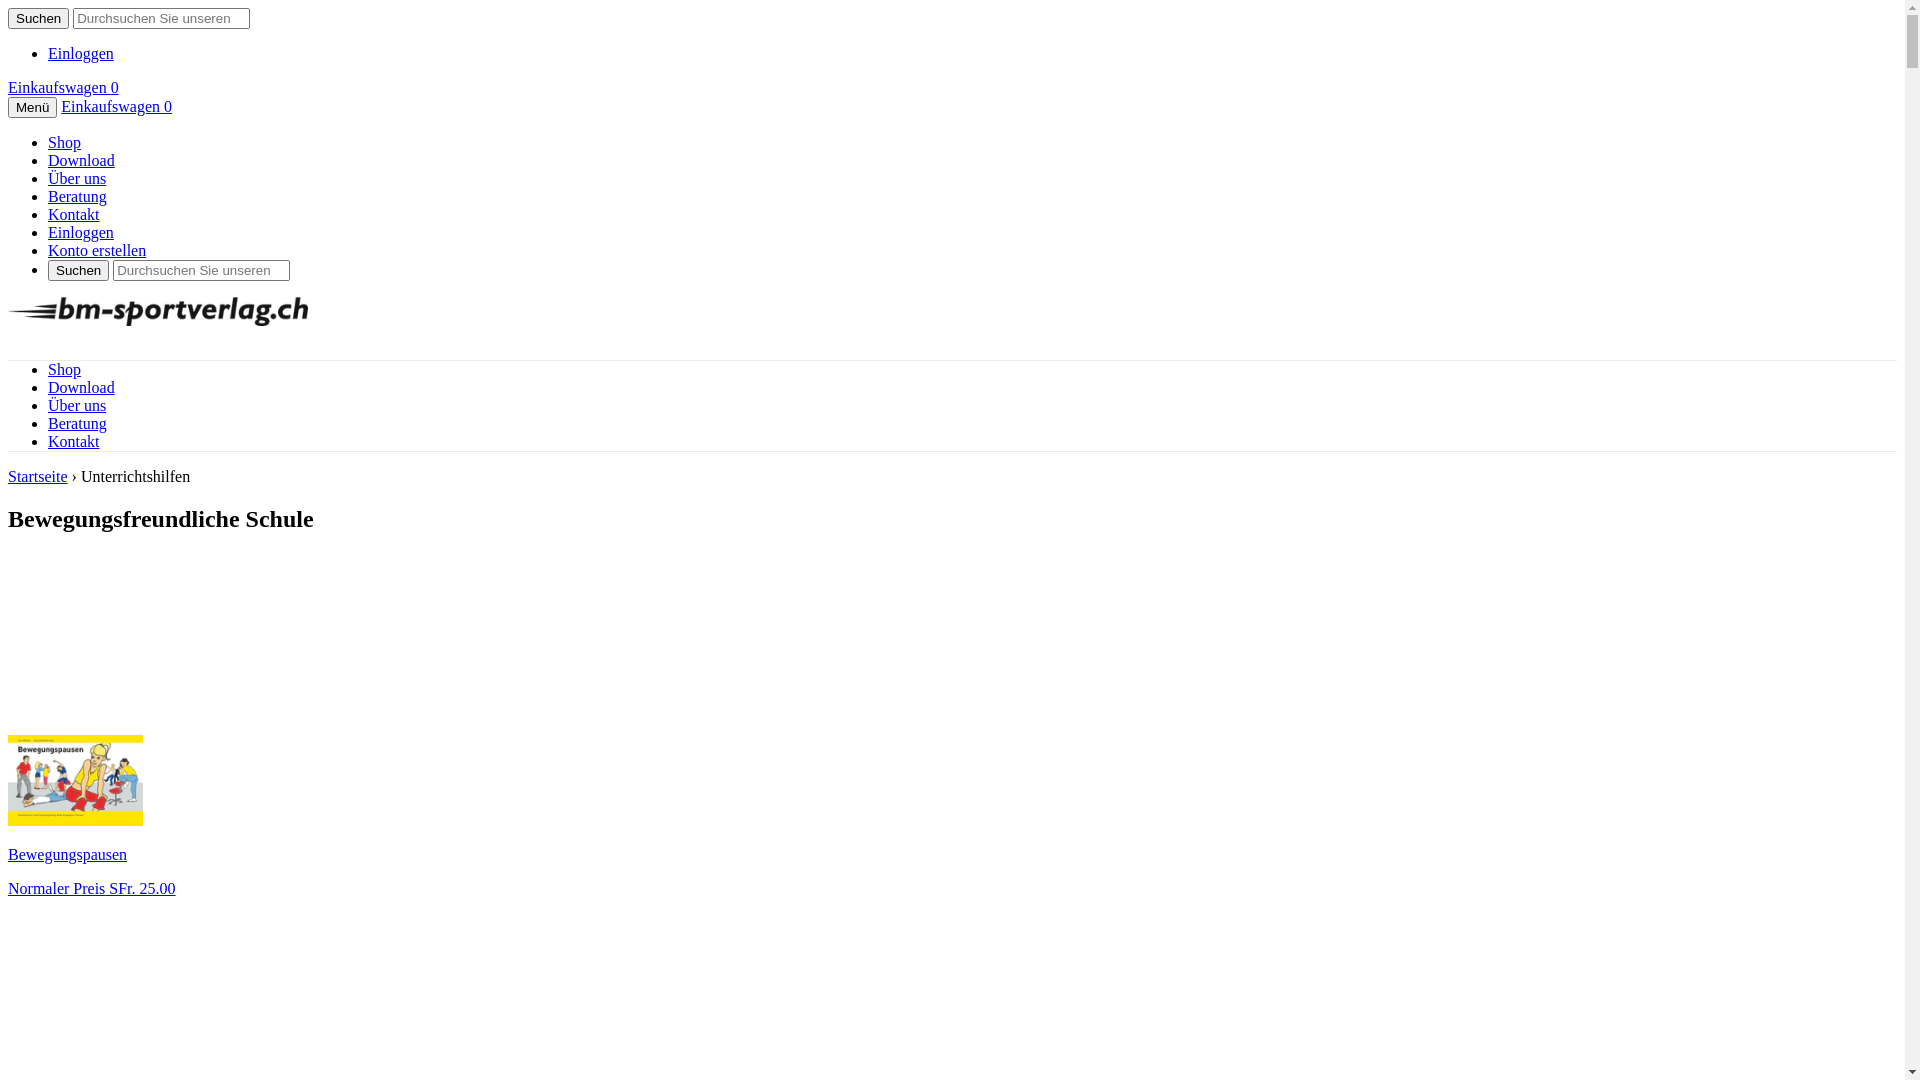  Describe the element at coordinates (64, 370) in the screenshot. I see `Shop` at that location.